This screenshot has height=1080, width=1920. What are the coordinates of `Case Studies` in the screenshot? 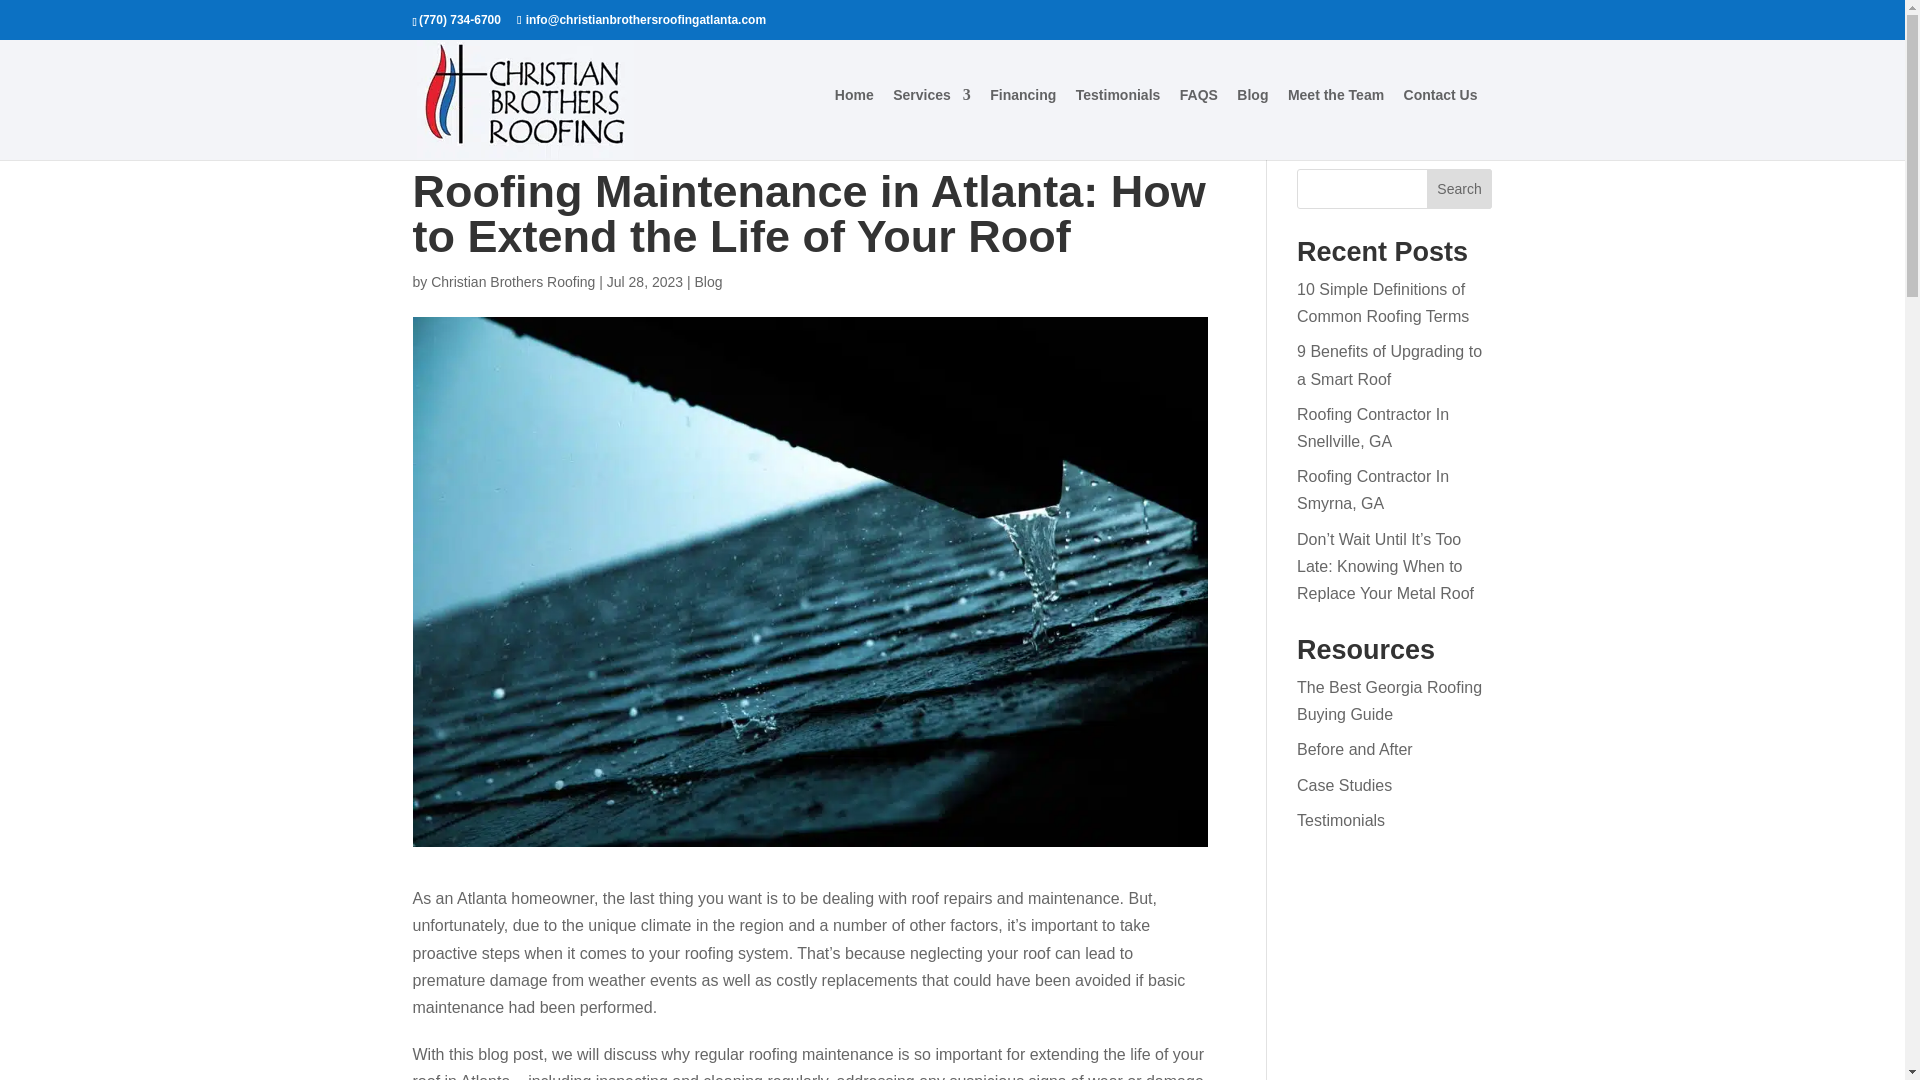 It's located at (1344, 784).